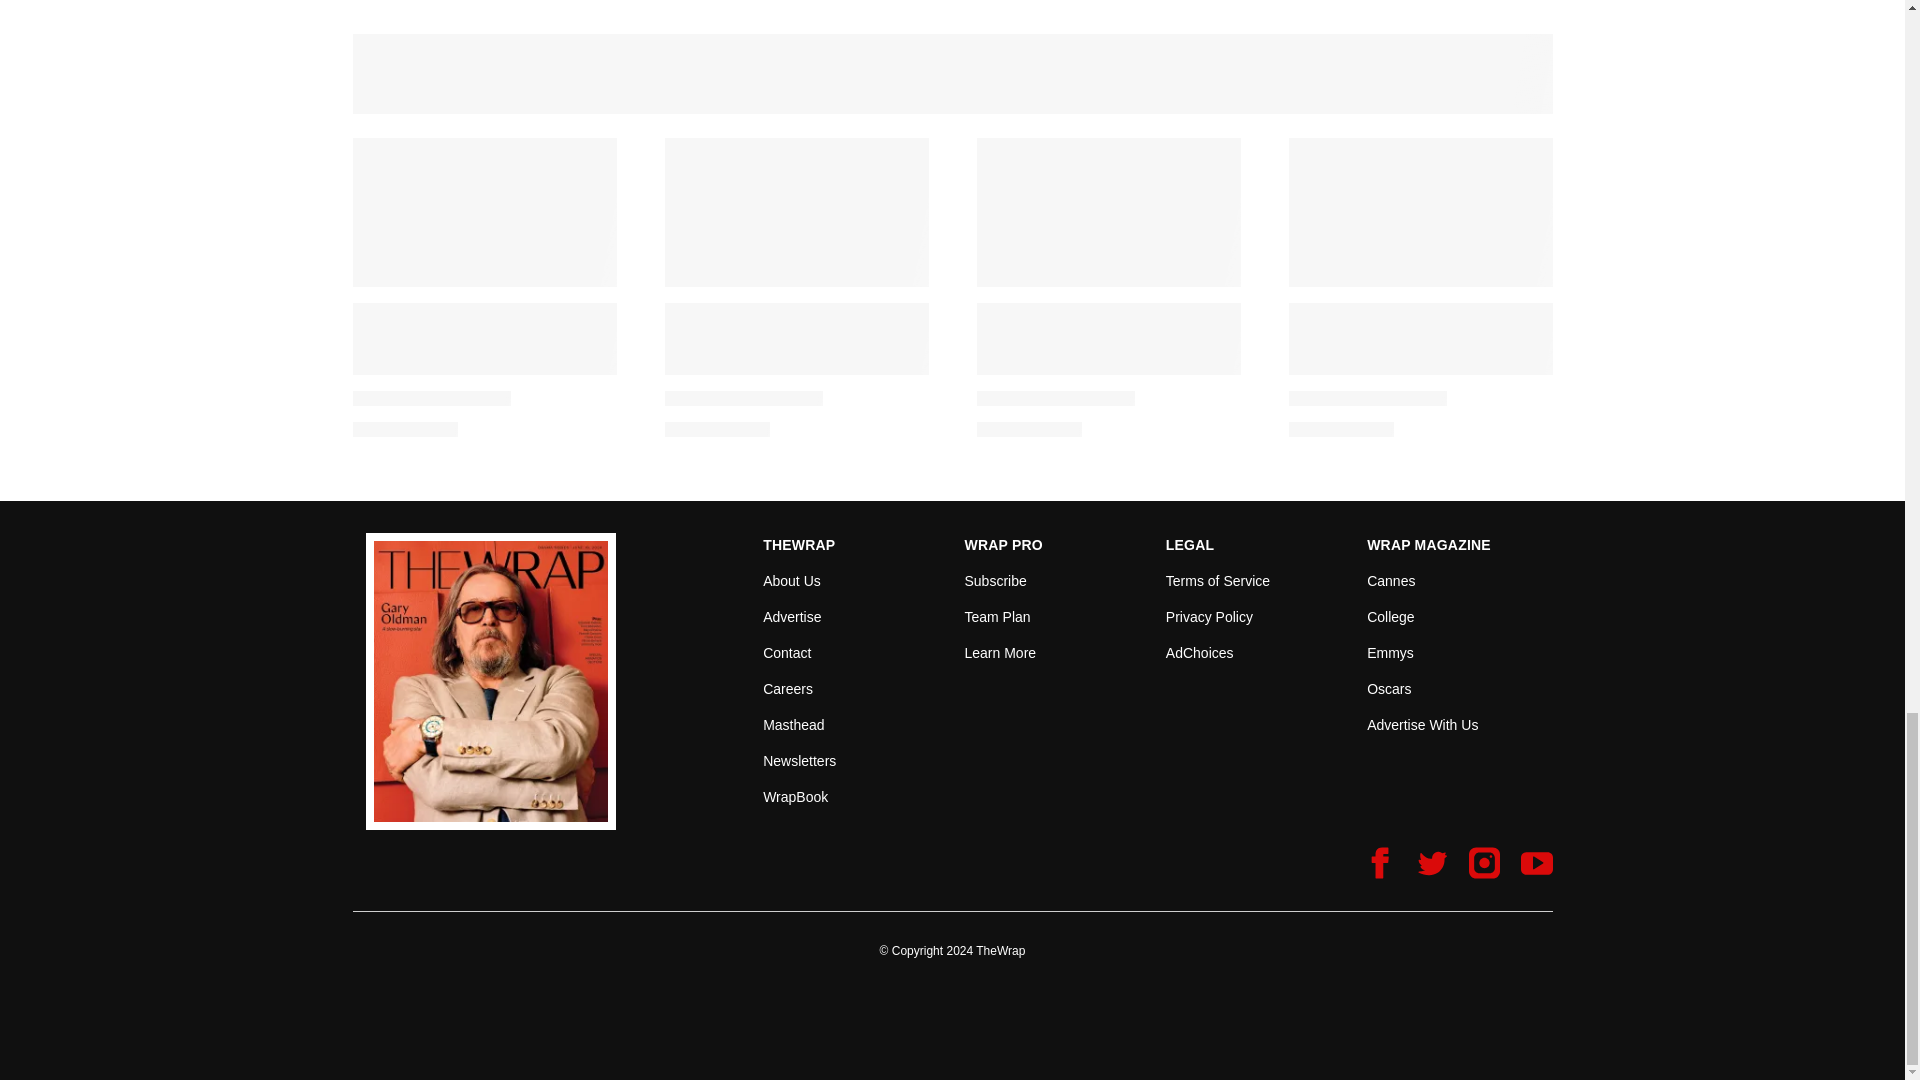  What do you see at coordinates (1000, 652) in the screenshot?
I see `Learn more about becoming a member` at bounding box center [1000, 652].